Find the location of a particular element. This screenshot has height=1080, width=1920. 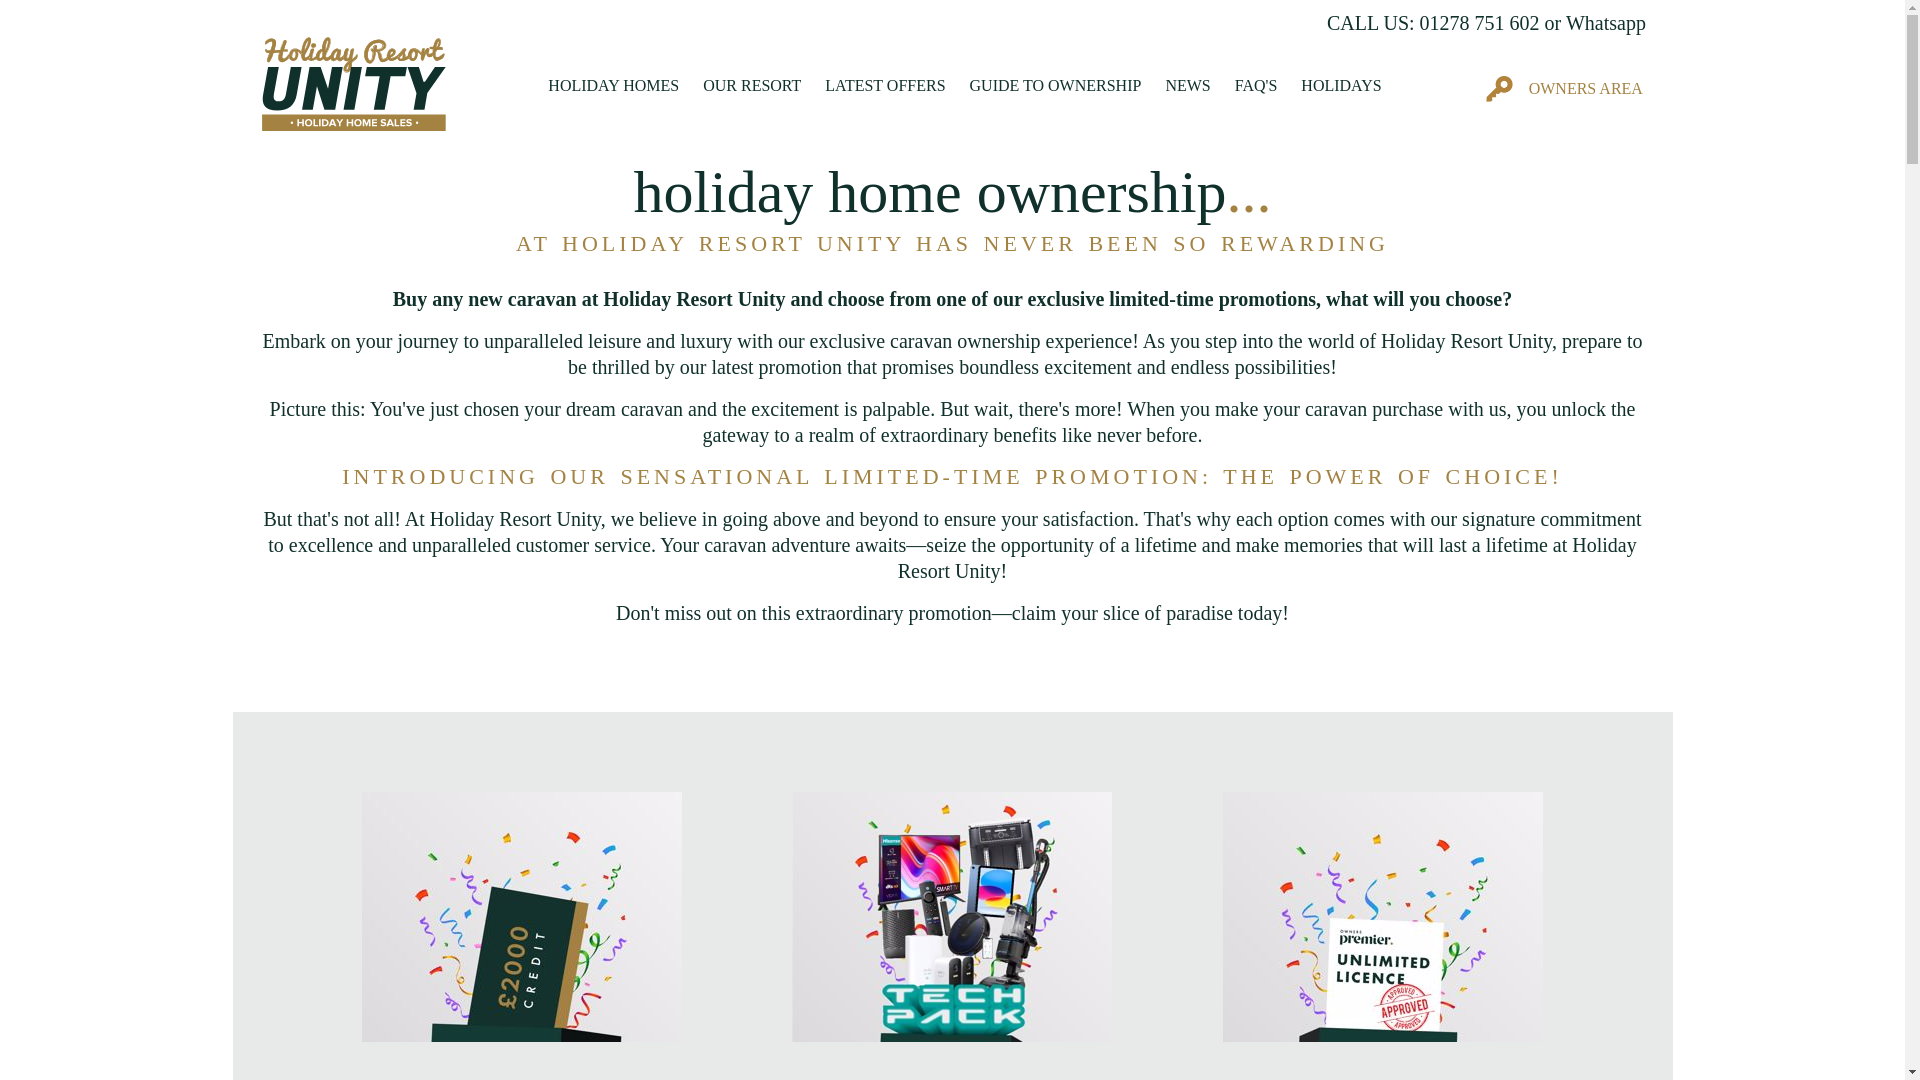

OWNERS AREA is located at coordinates (1560, 83).